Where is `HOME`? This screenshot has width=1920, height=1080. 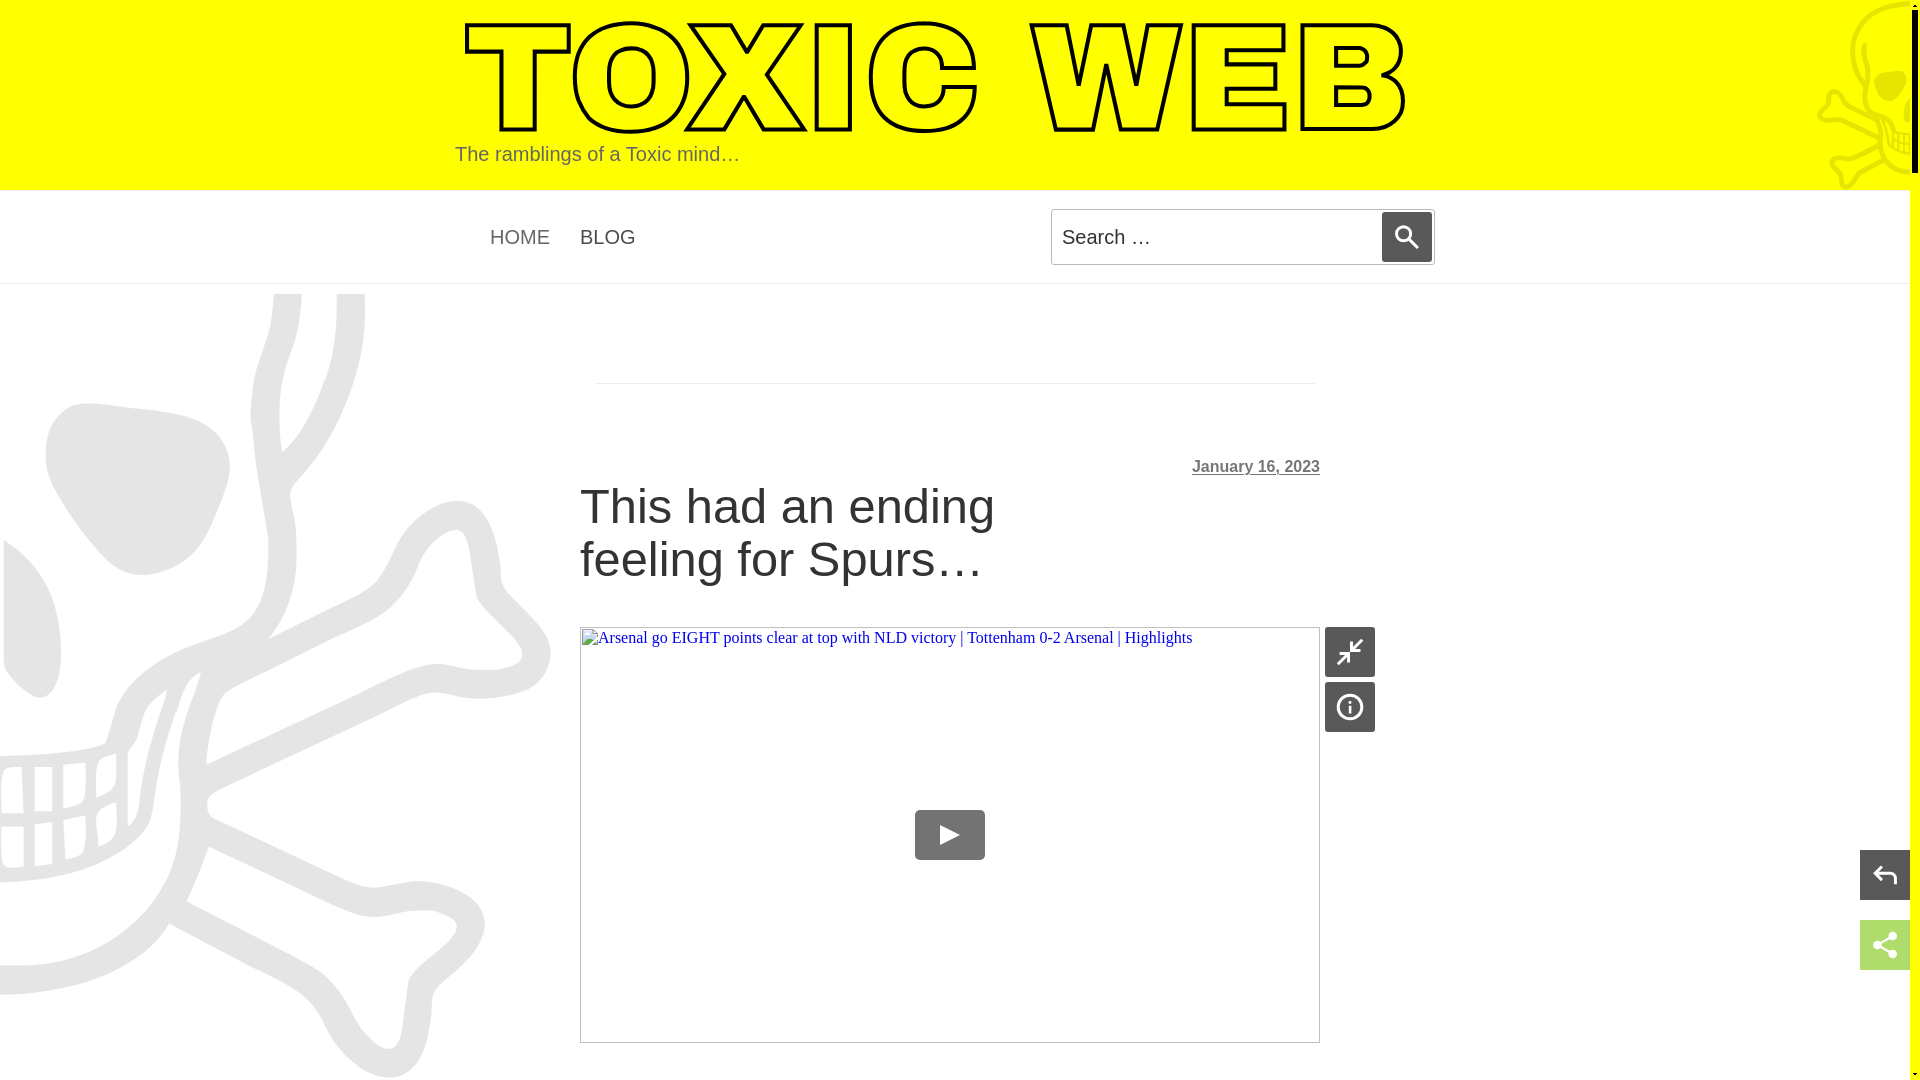 HOME is located at coordinates (519, 236).